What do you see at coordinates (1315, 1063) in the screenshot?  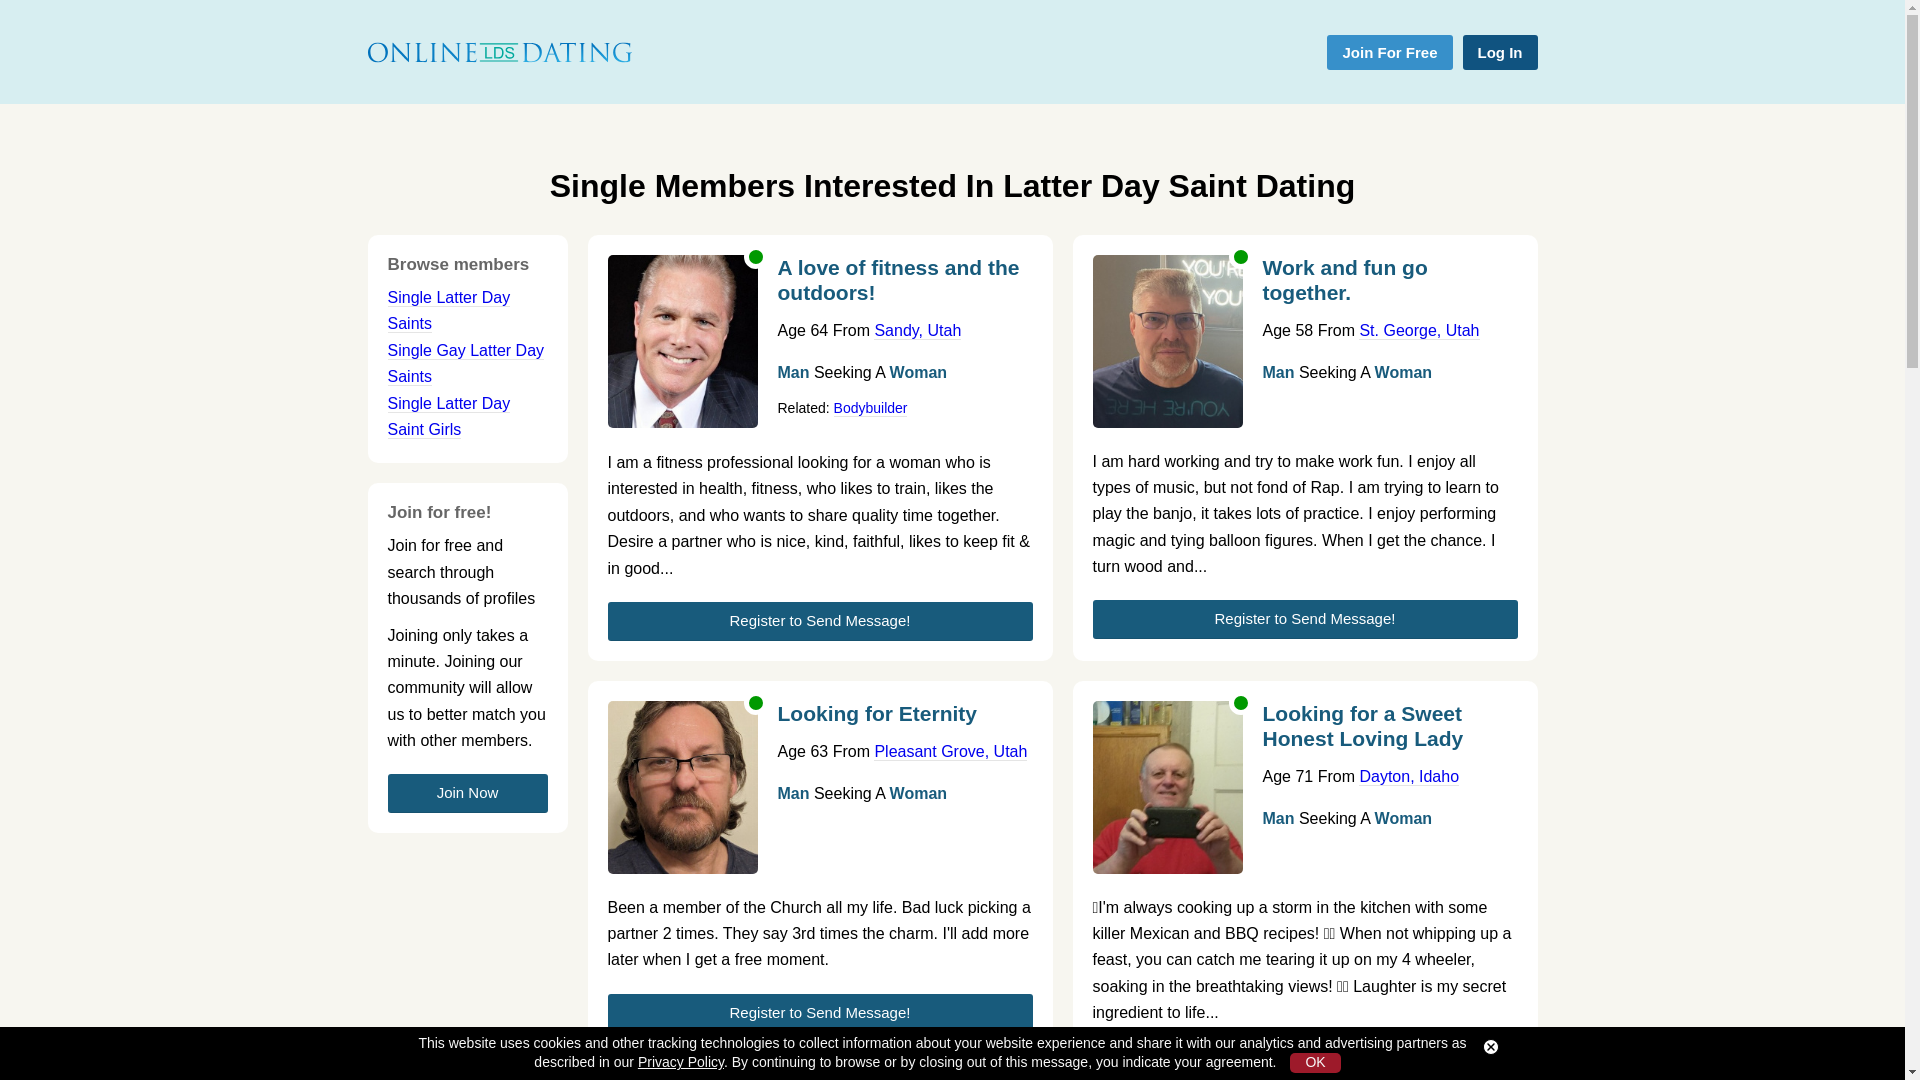 I see `OK` at bounding box center [1315, 1063].